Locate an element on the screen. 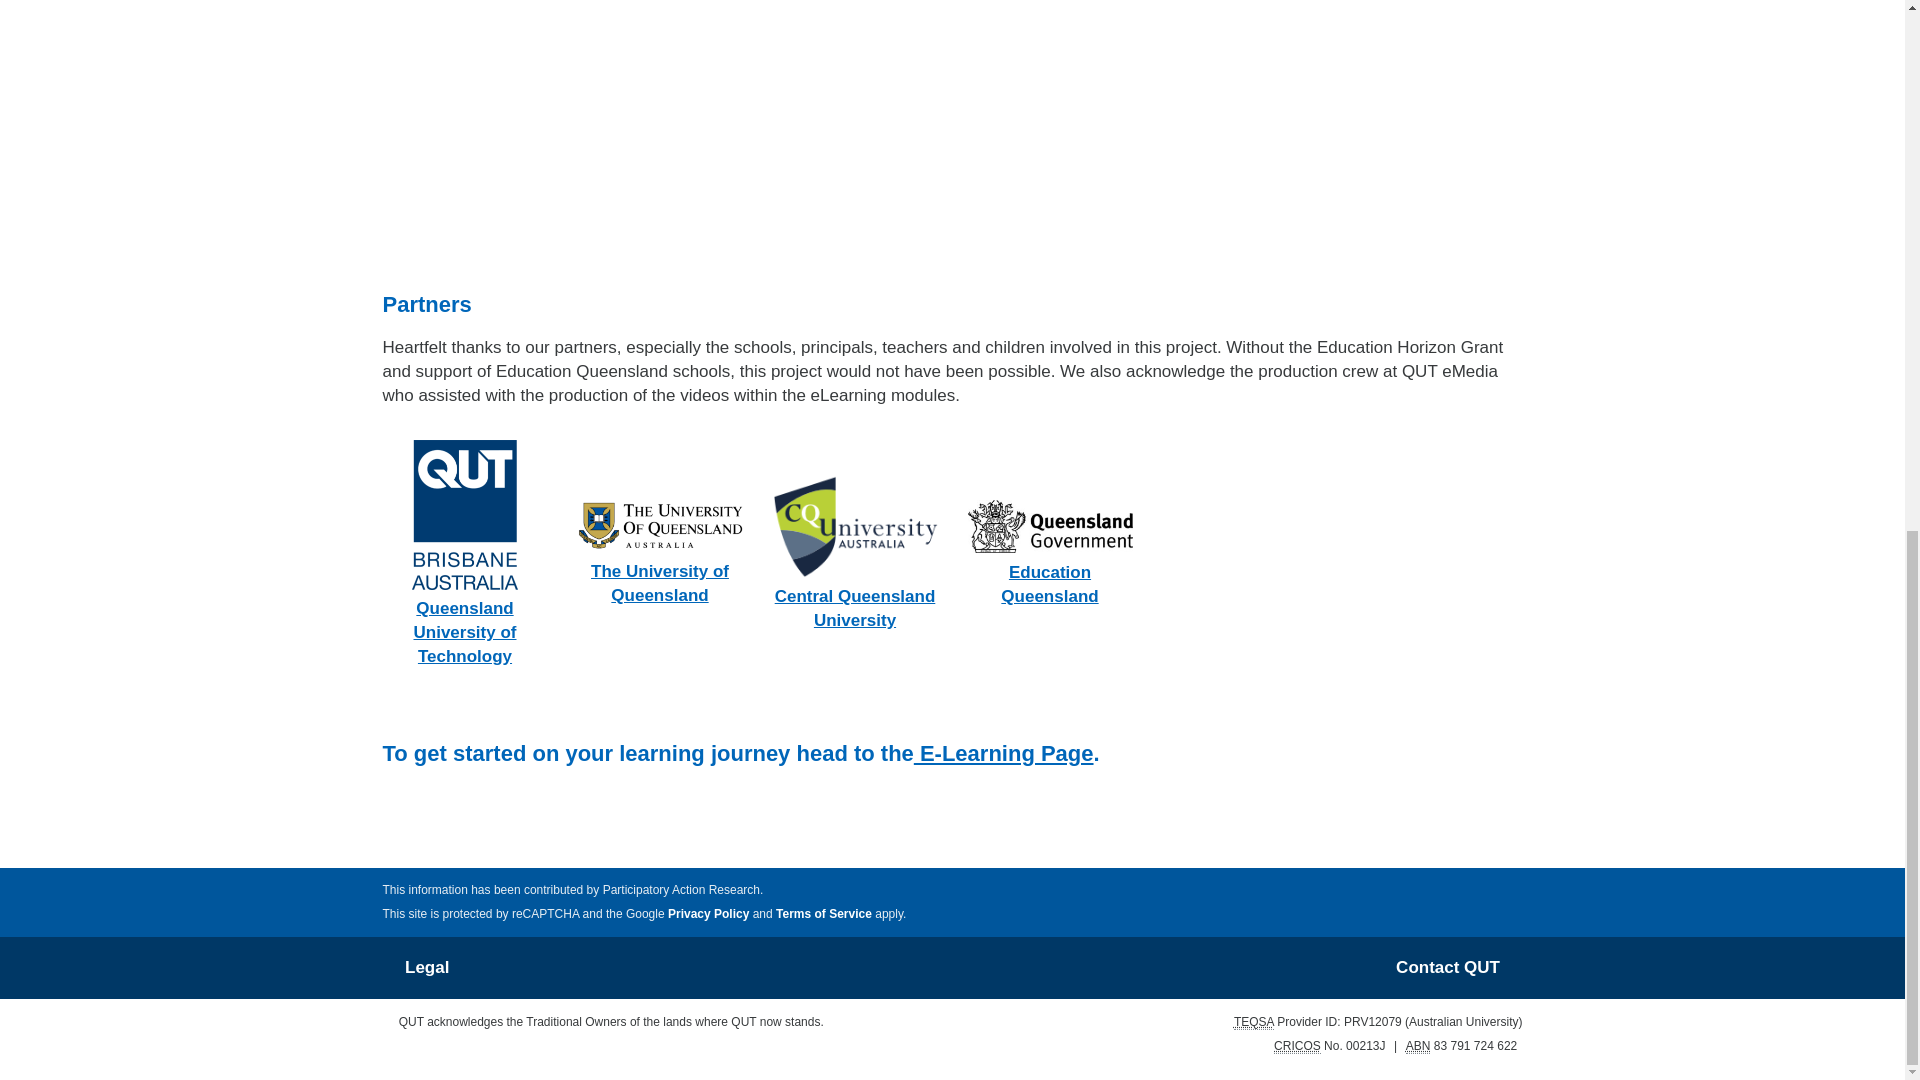 This screenshot has width=1920, height=1080. Central Queensland University is located at coordinates (854, 552).